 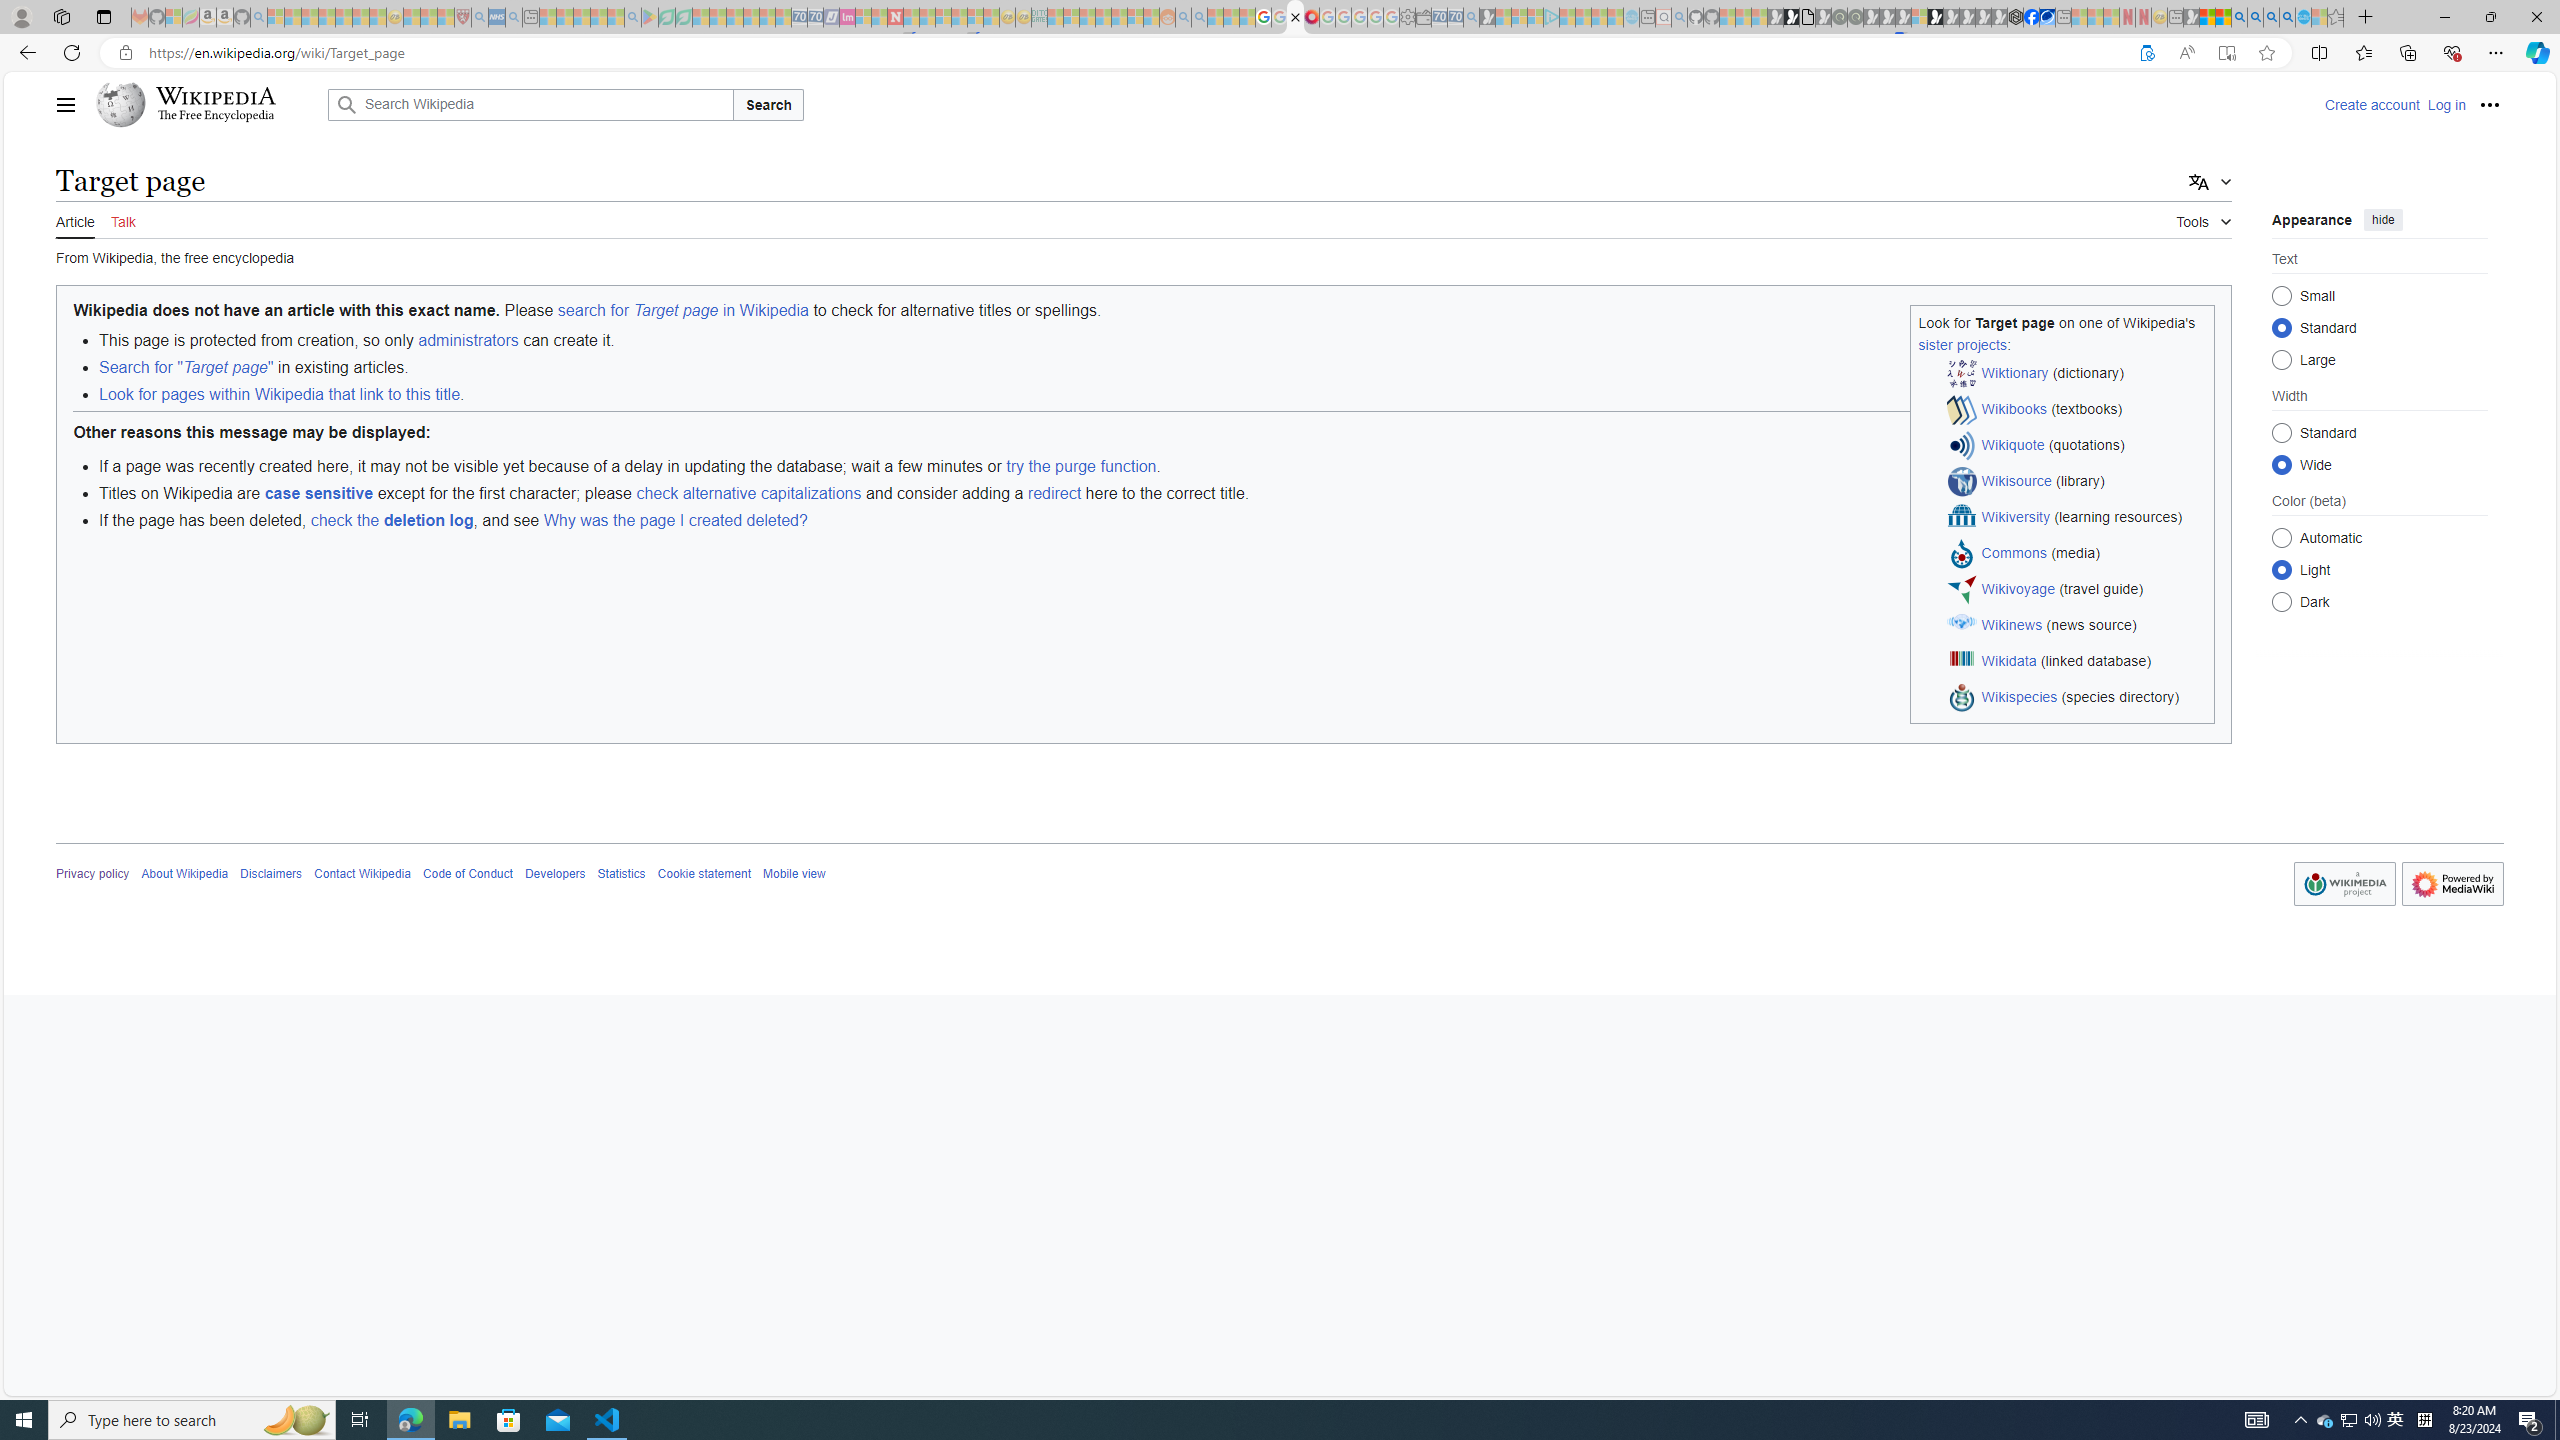 I want to click on Search for "Target page", so click(x=185, y=368).